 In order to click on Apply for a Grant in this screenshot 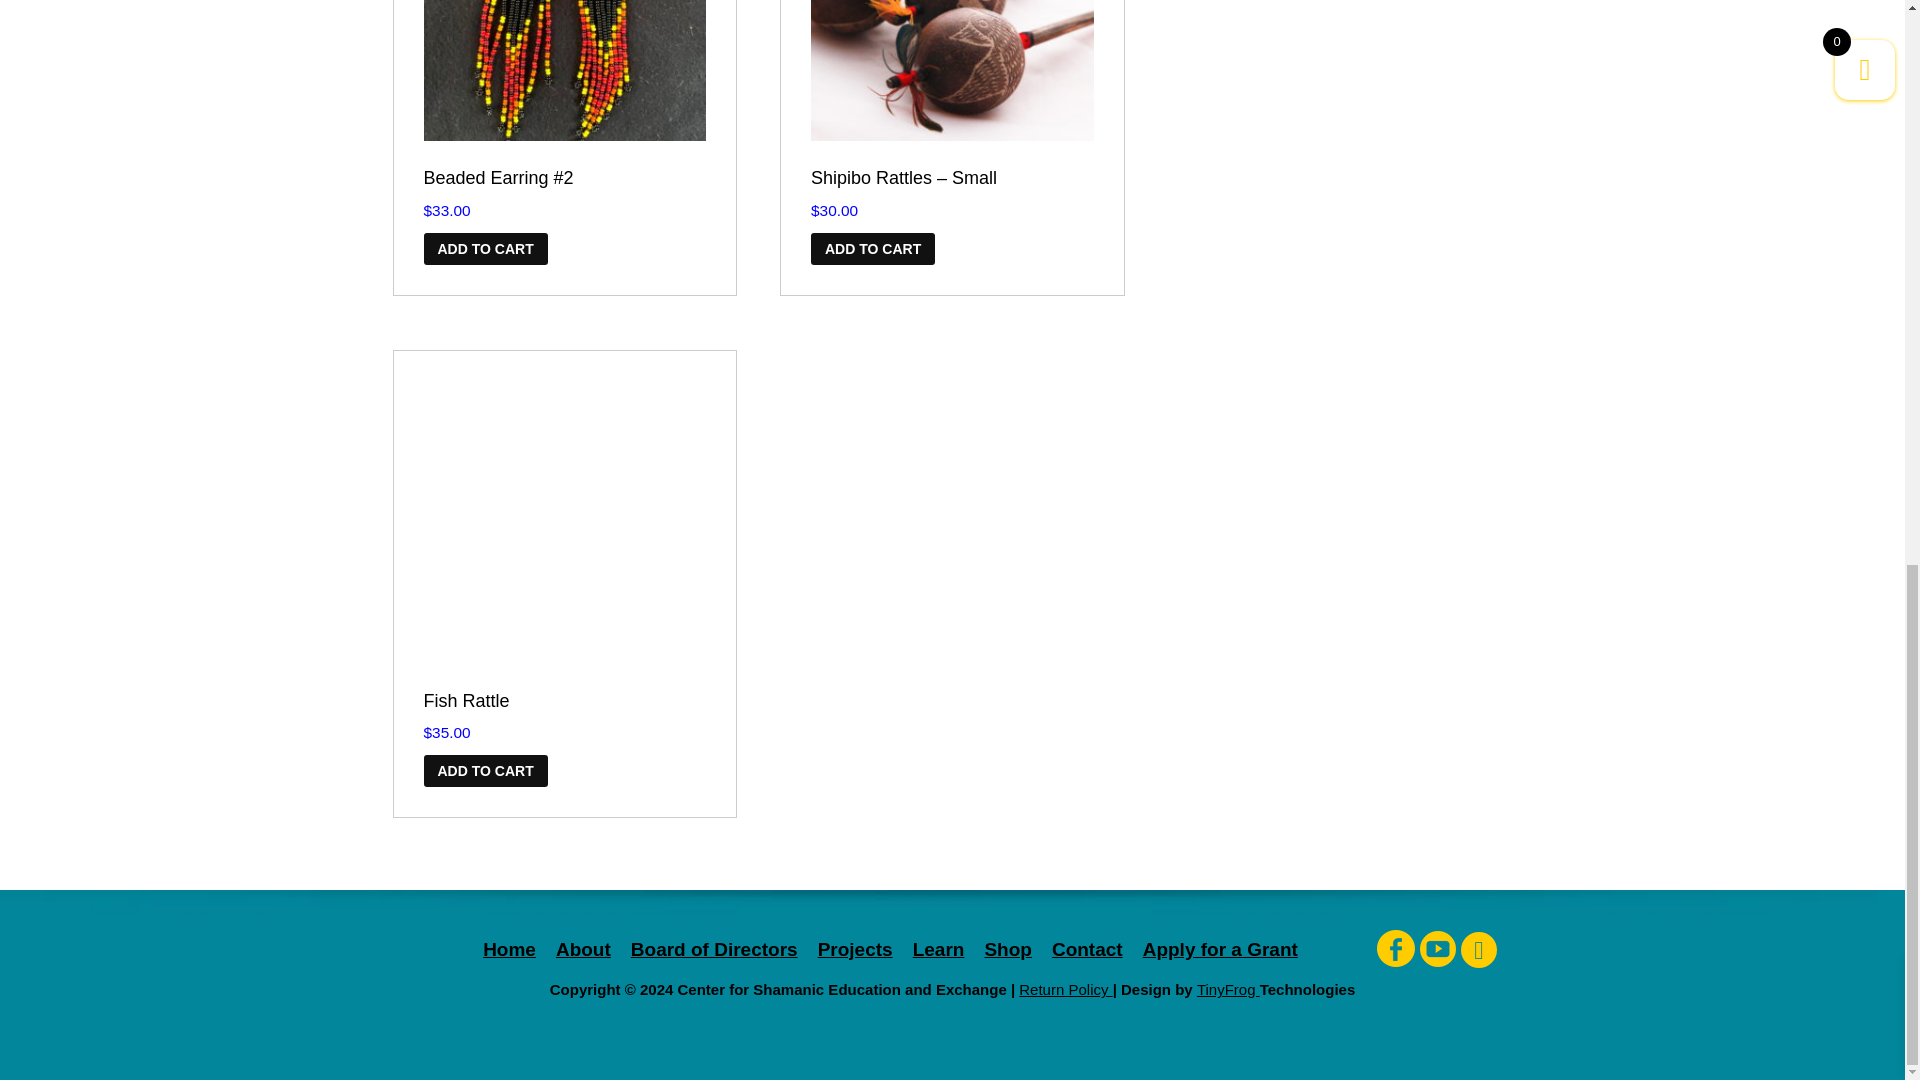, I will do `click(1220, 949)`.